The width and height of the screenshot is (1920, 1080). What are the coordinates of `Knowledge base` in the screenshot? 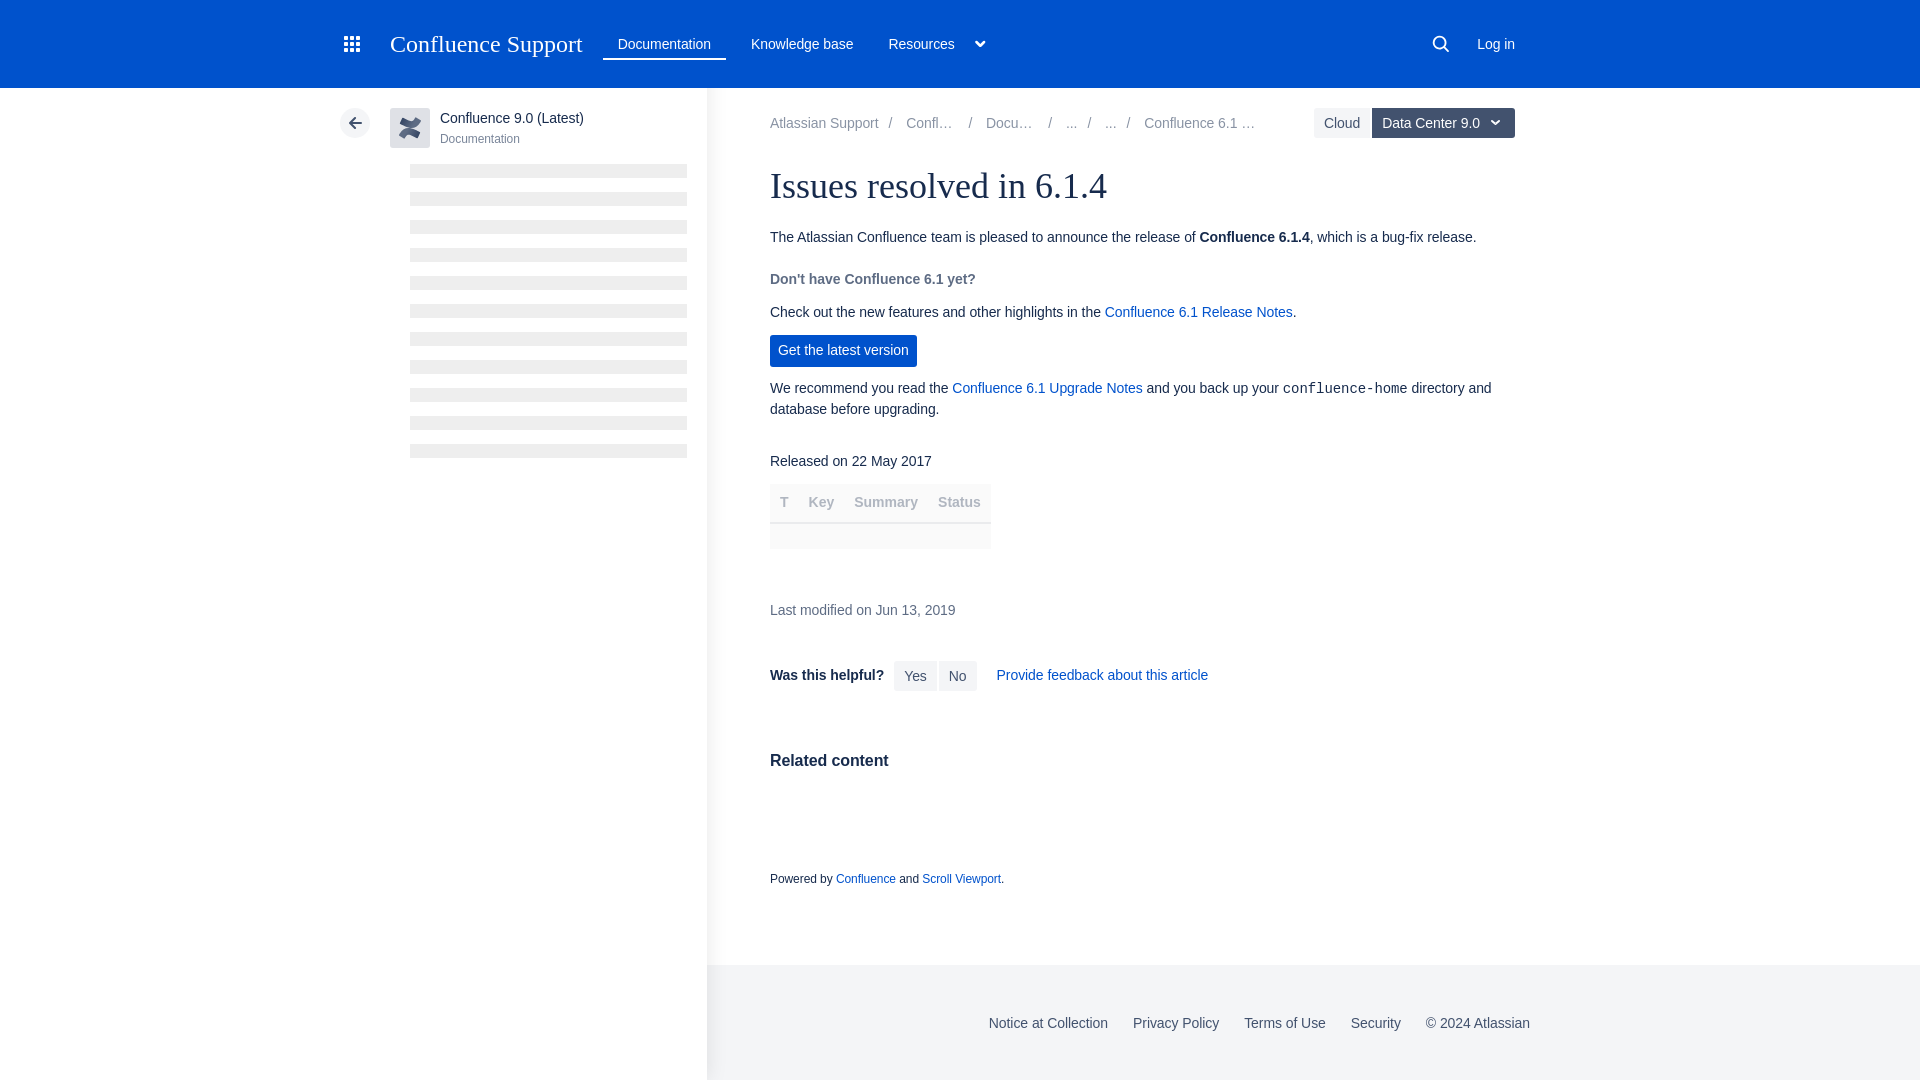 It's located at (802, 44).